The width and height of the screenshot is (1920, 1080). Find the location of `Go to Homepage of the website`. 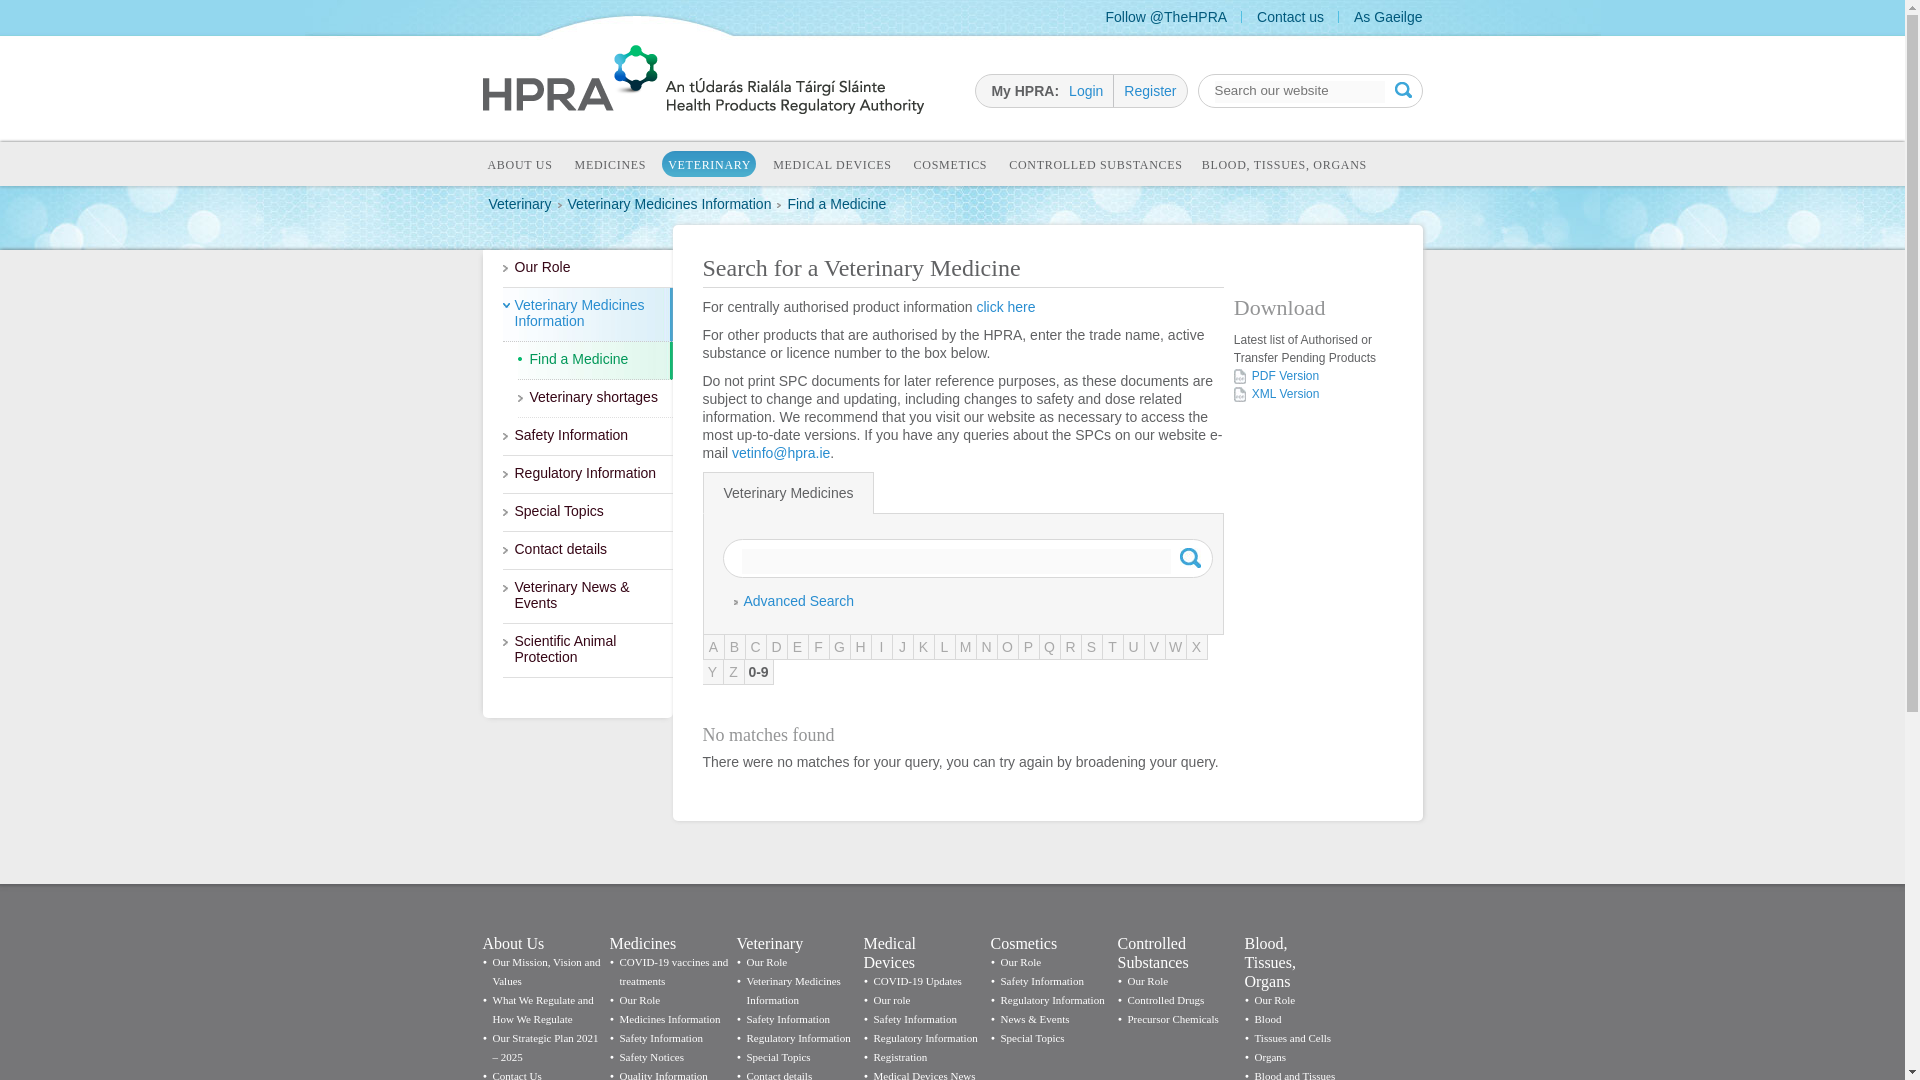

Go to Homepage of the website is located at coordinates (702, 108).